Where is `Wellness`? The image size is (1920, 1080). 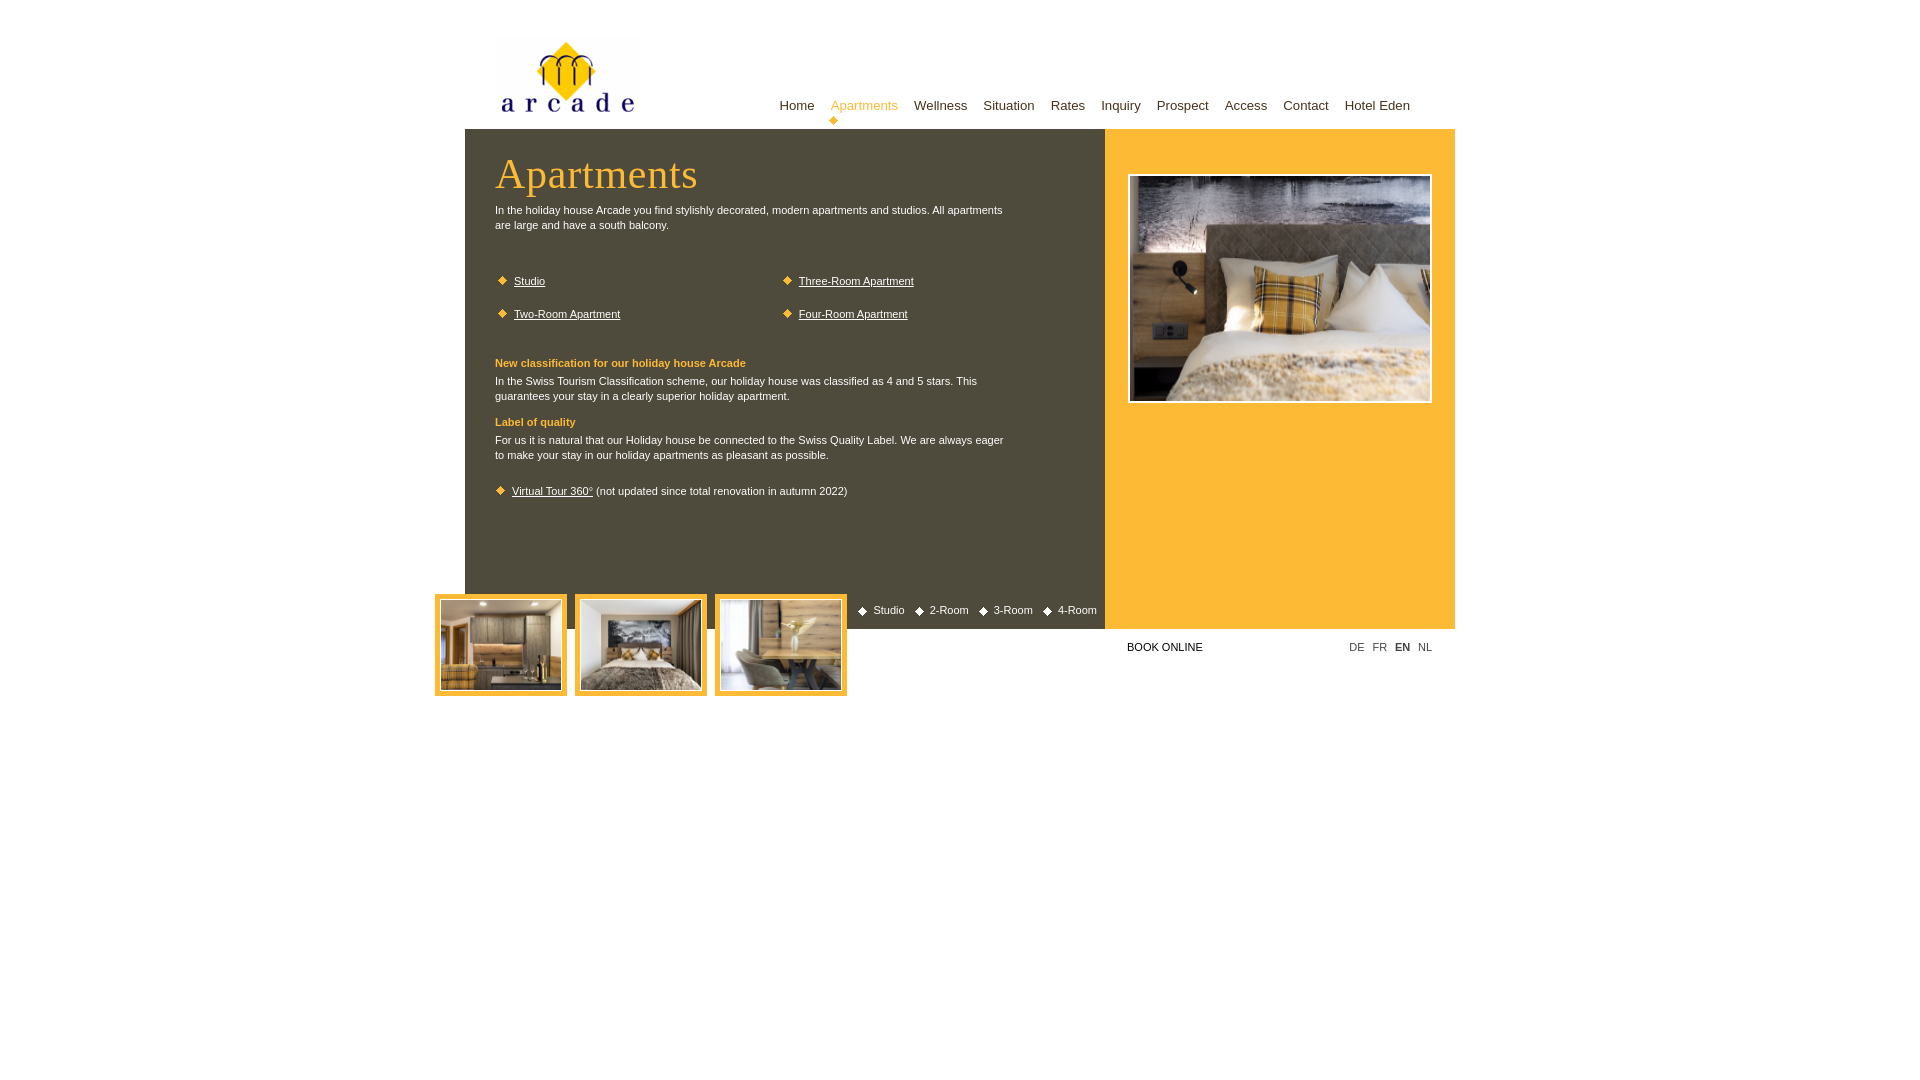
Wellness is located at coordinates (940, 111).